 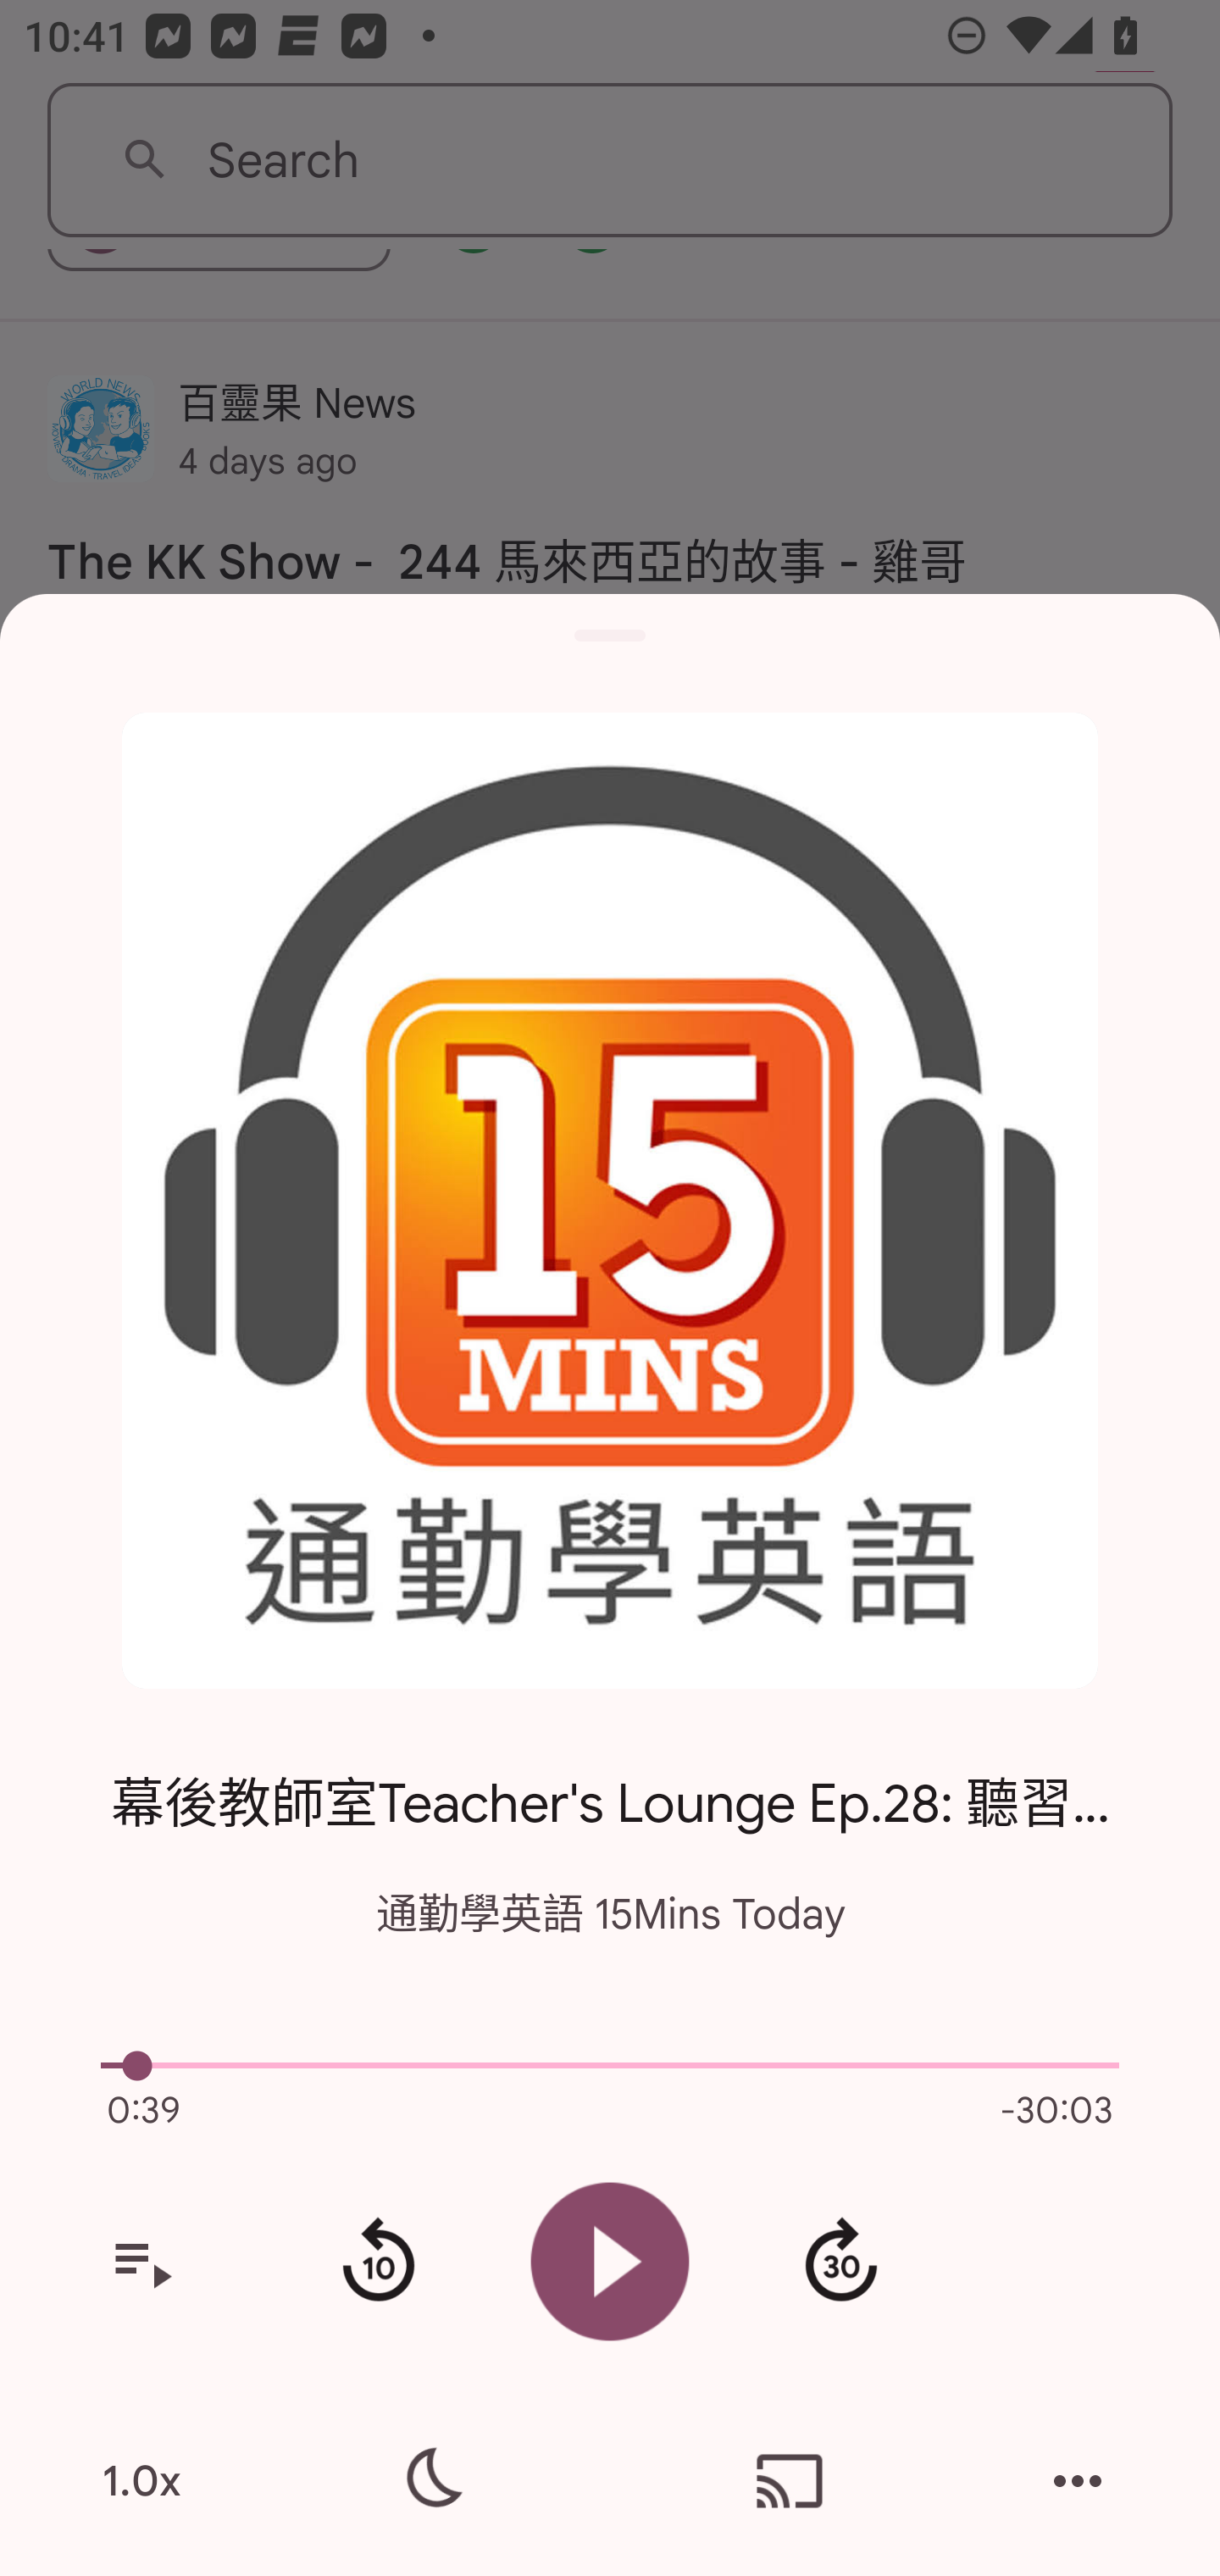 I want to click on View your queue, so click(x=141, y=2262).